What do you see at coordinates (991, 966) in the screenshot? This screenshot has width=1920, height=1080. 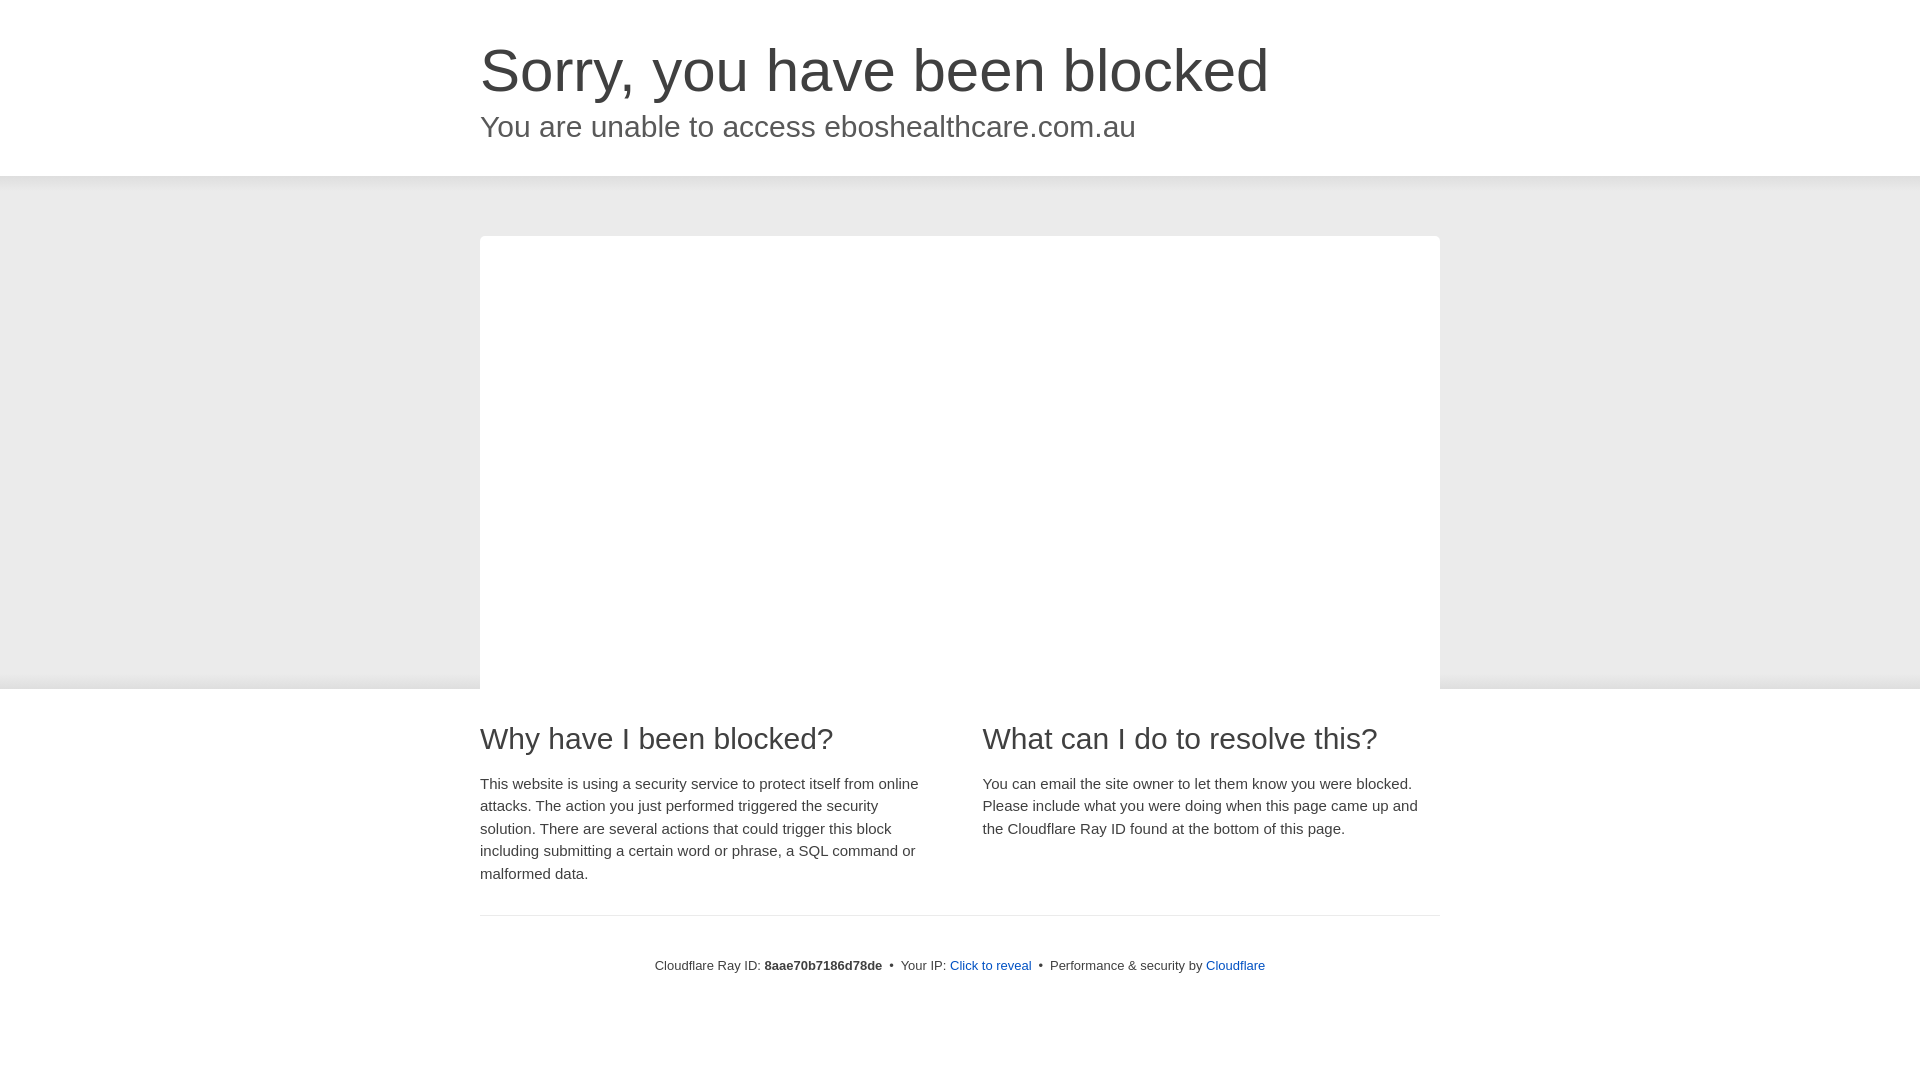 I see `Click to reveal` at bounding box center [991, 966].